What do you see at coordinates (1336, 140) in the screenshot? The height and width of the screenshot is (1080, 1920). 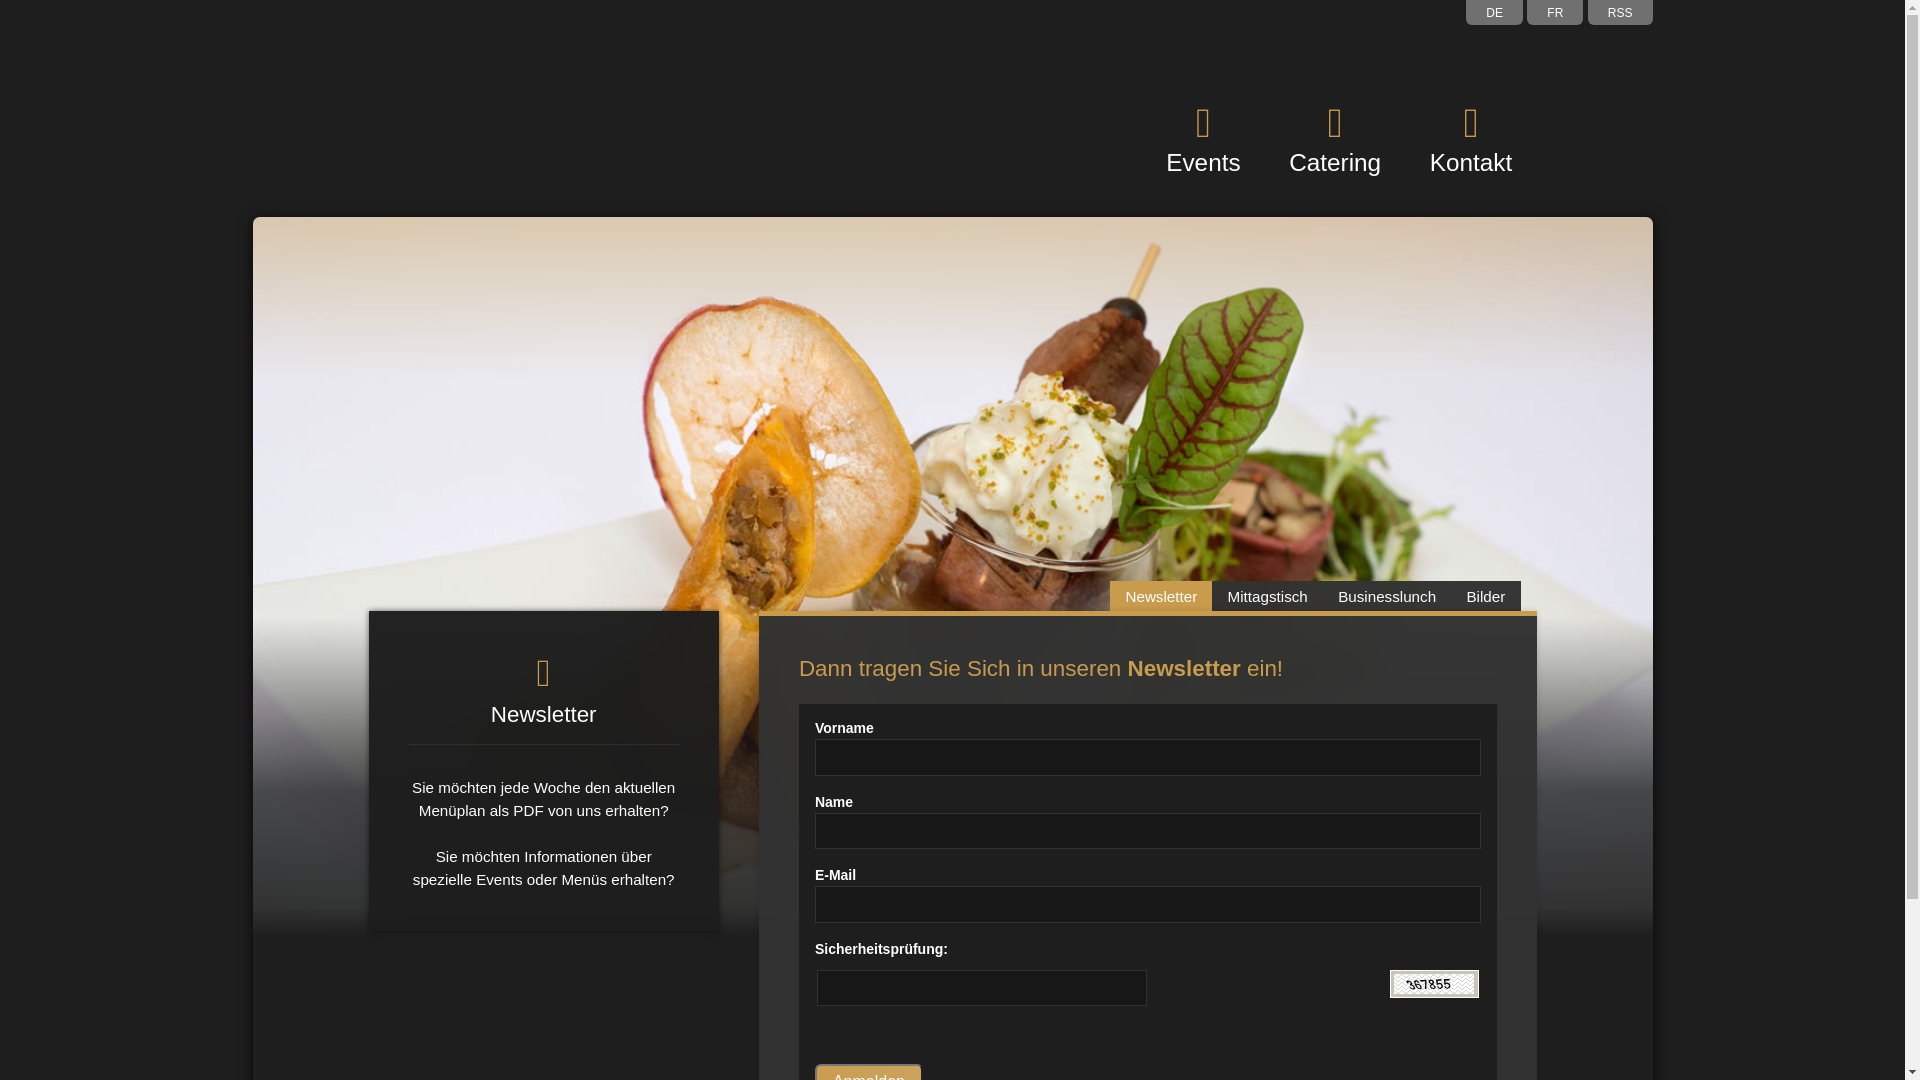 I see `Catering` at bounding box center [1336, 140].